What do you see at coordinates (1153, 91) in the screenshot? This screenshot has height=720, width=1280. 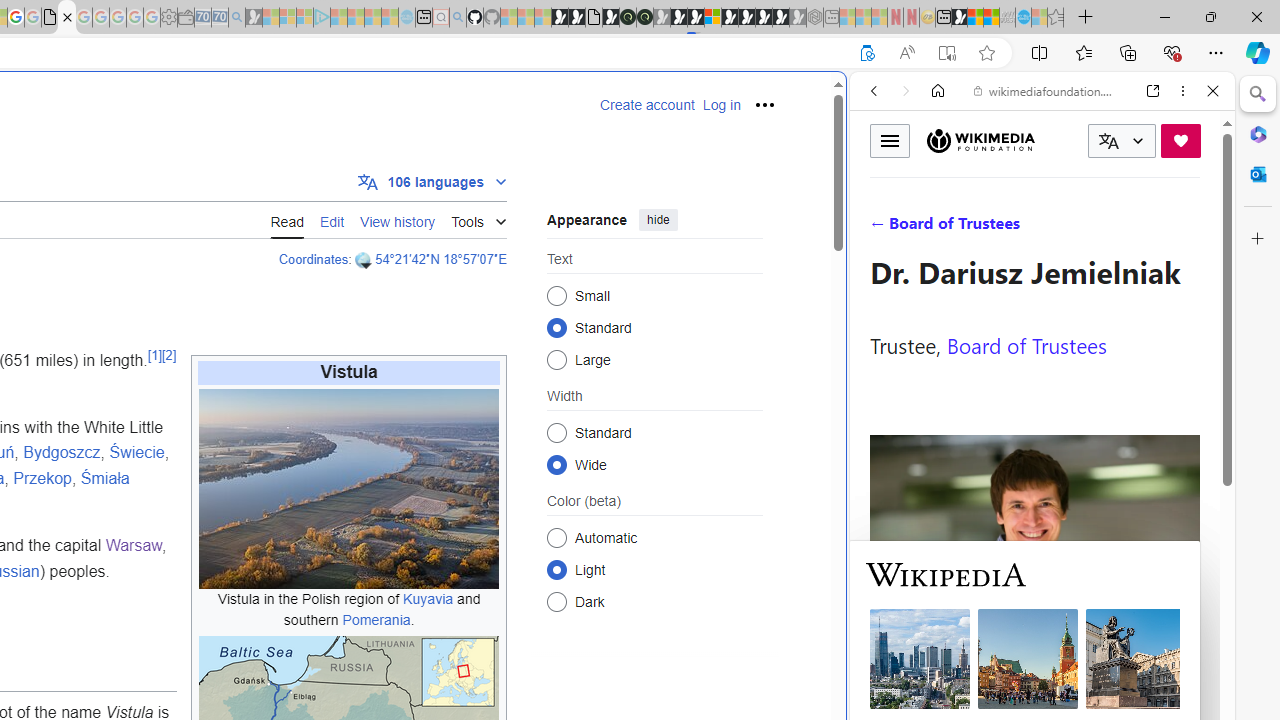 I see `Open link in new tab` at bounding box center [1153, 91].